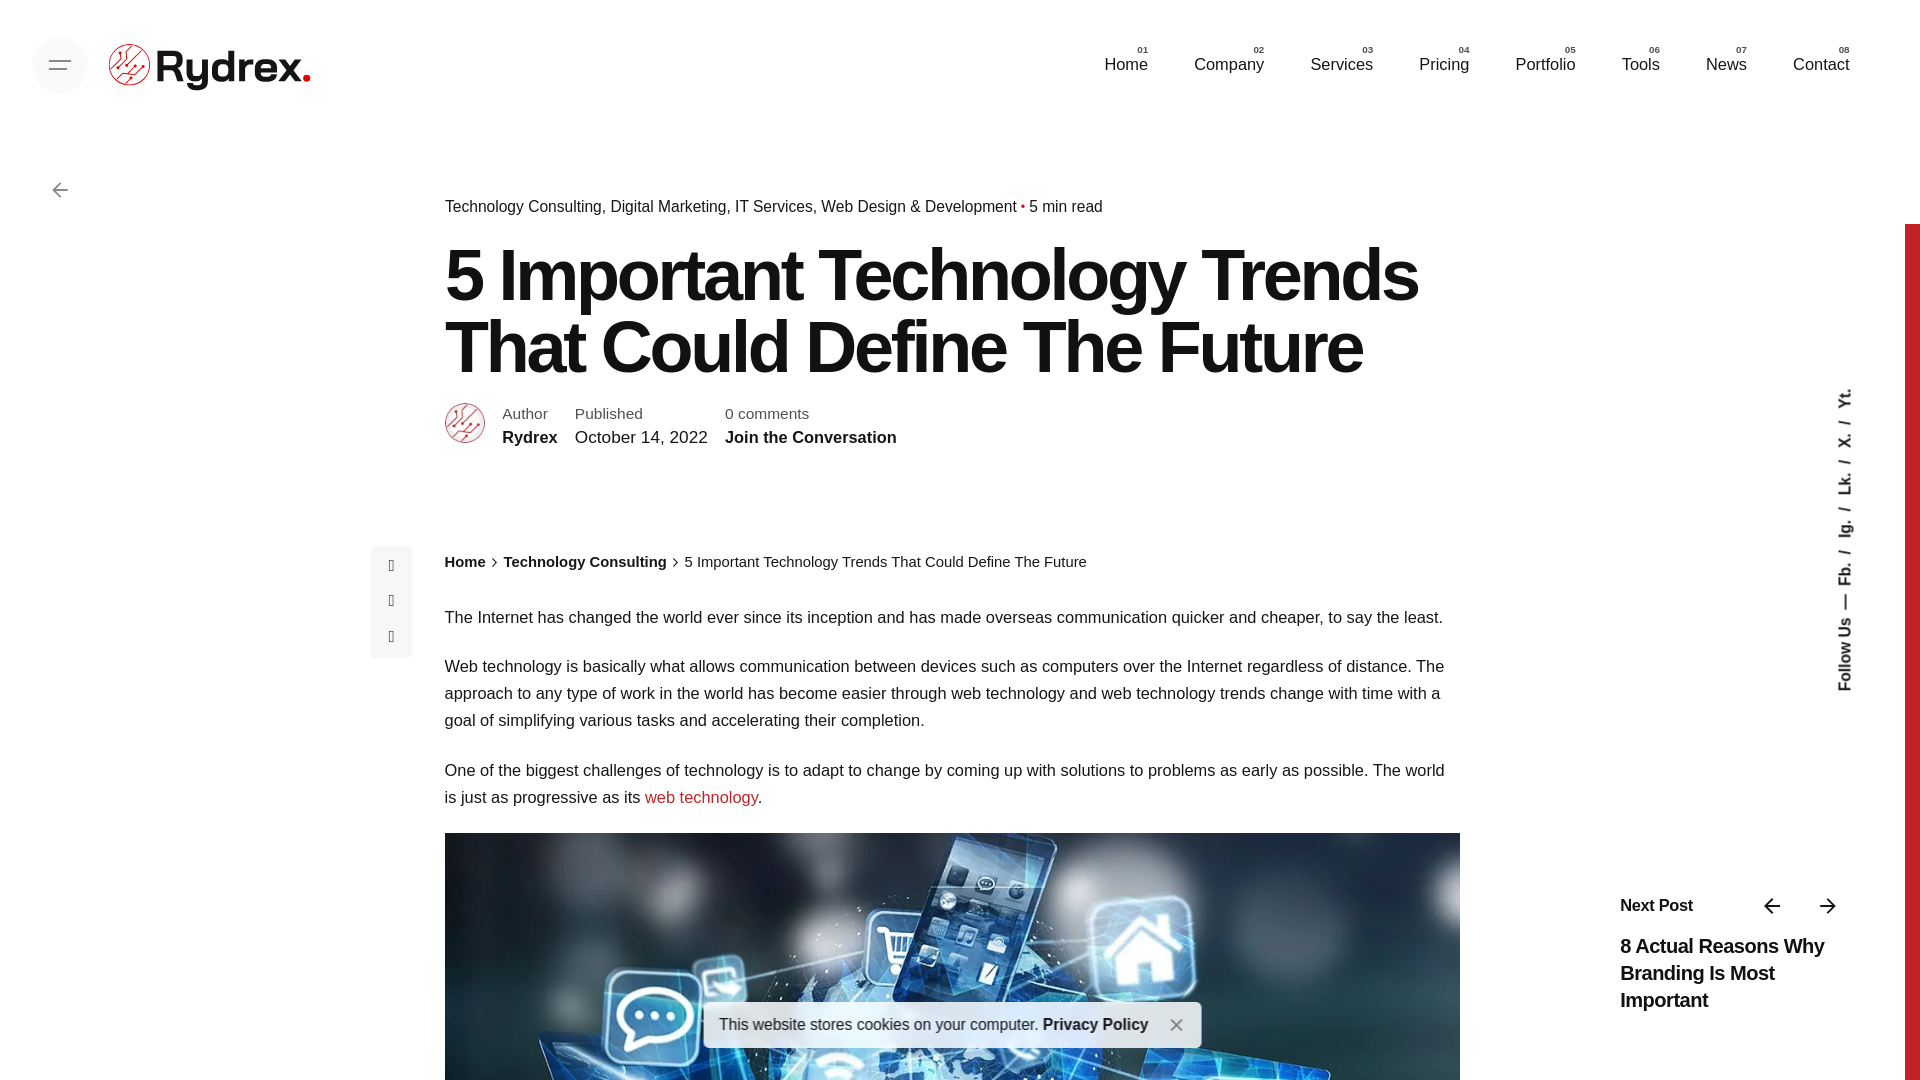 Image resolution: width=1920 pixels, height=1080 pixels. I want to click on Portfolio, so click(1544, 65).